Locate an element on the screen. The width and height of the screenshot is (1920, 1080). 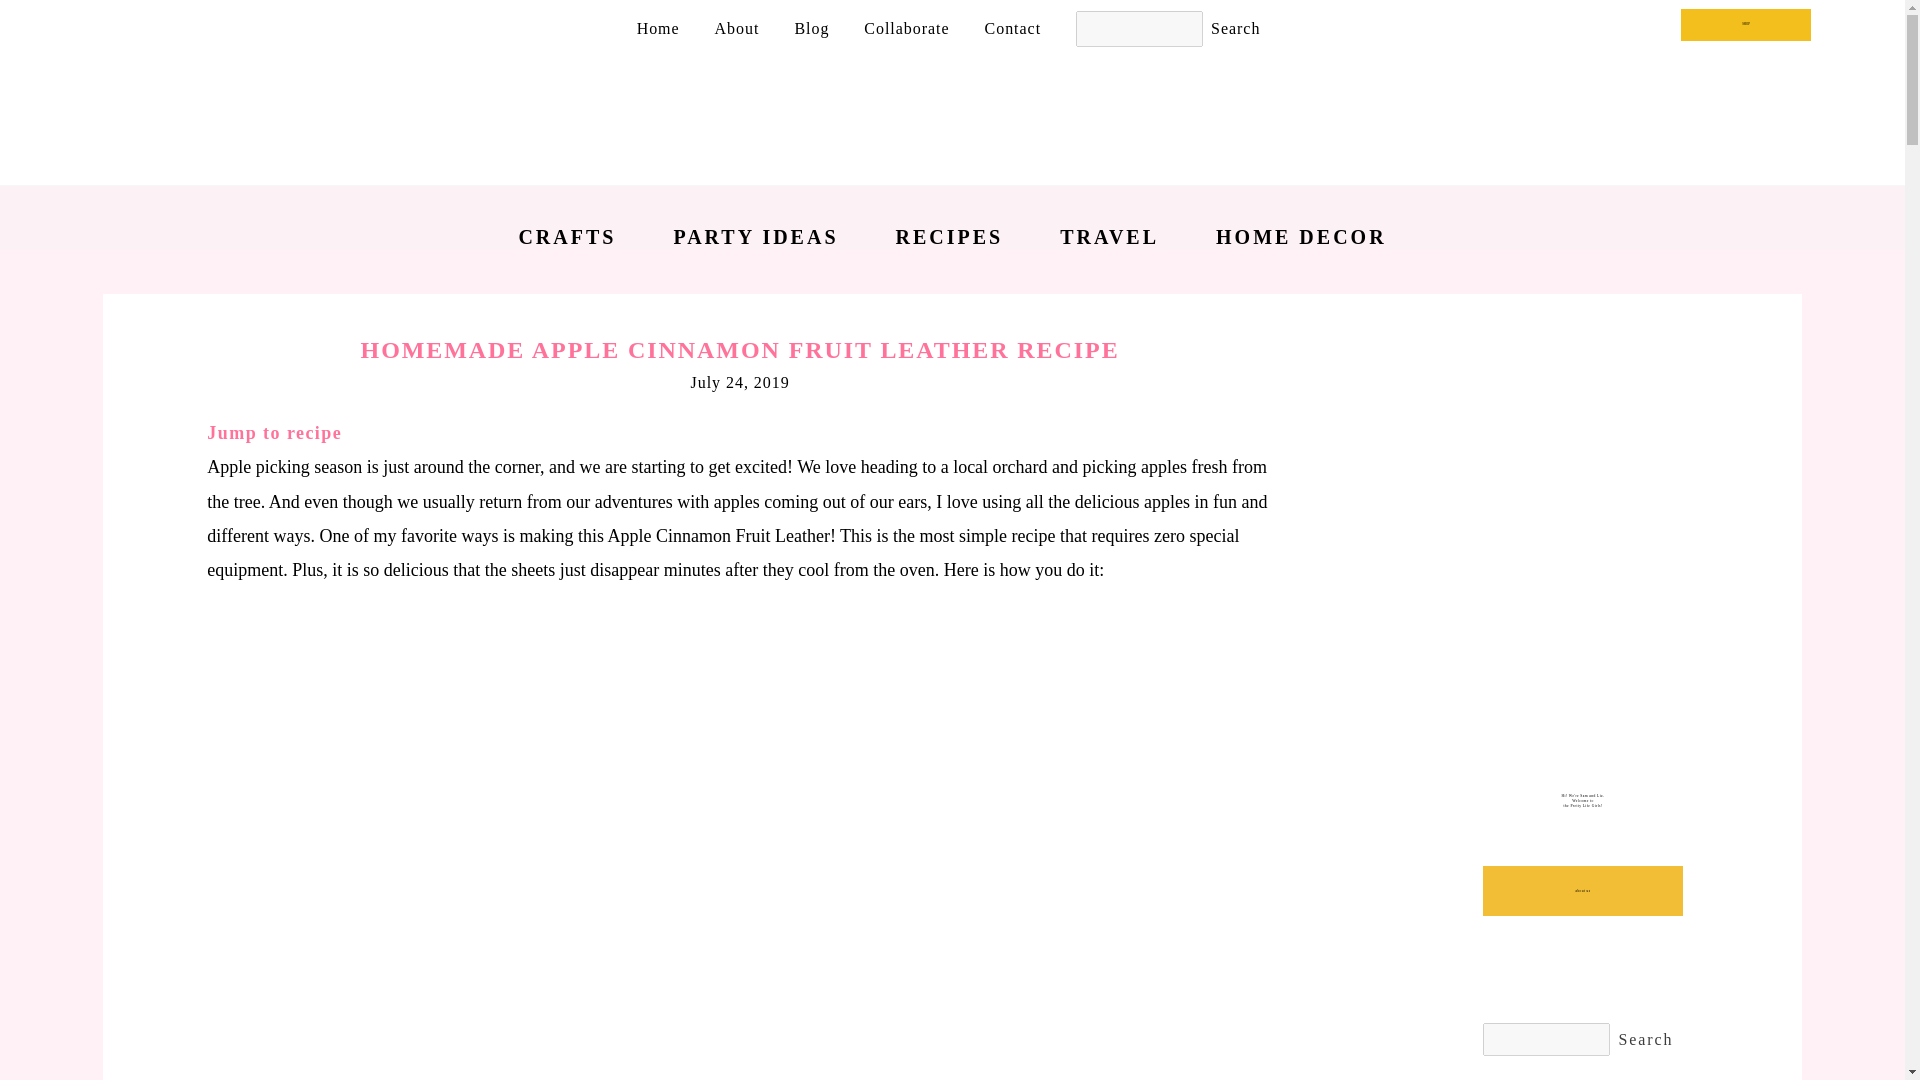
Jump to recipe is located at coordinates (274, 432).